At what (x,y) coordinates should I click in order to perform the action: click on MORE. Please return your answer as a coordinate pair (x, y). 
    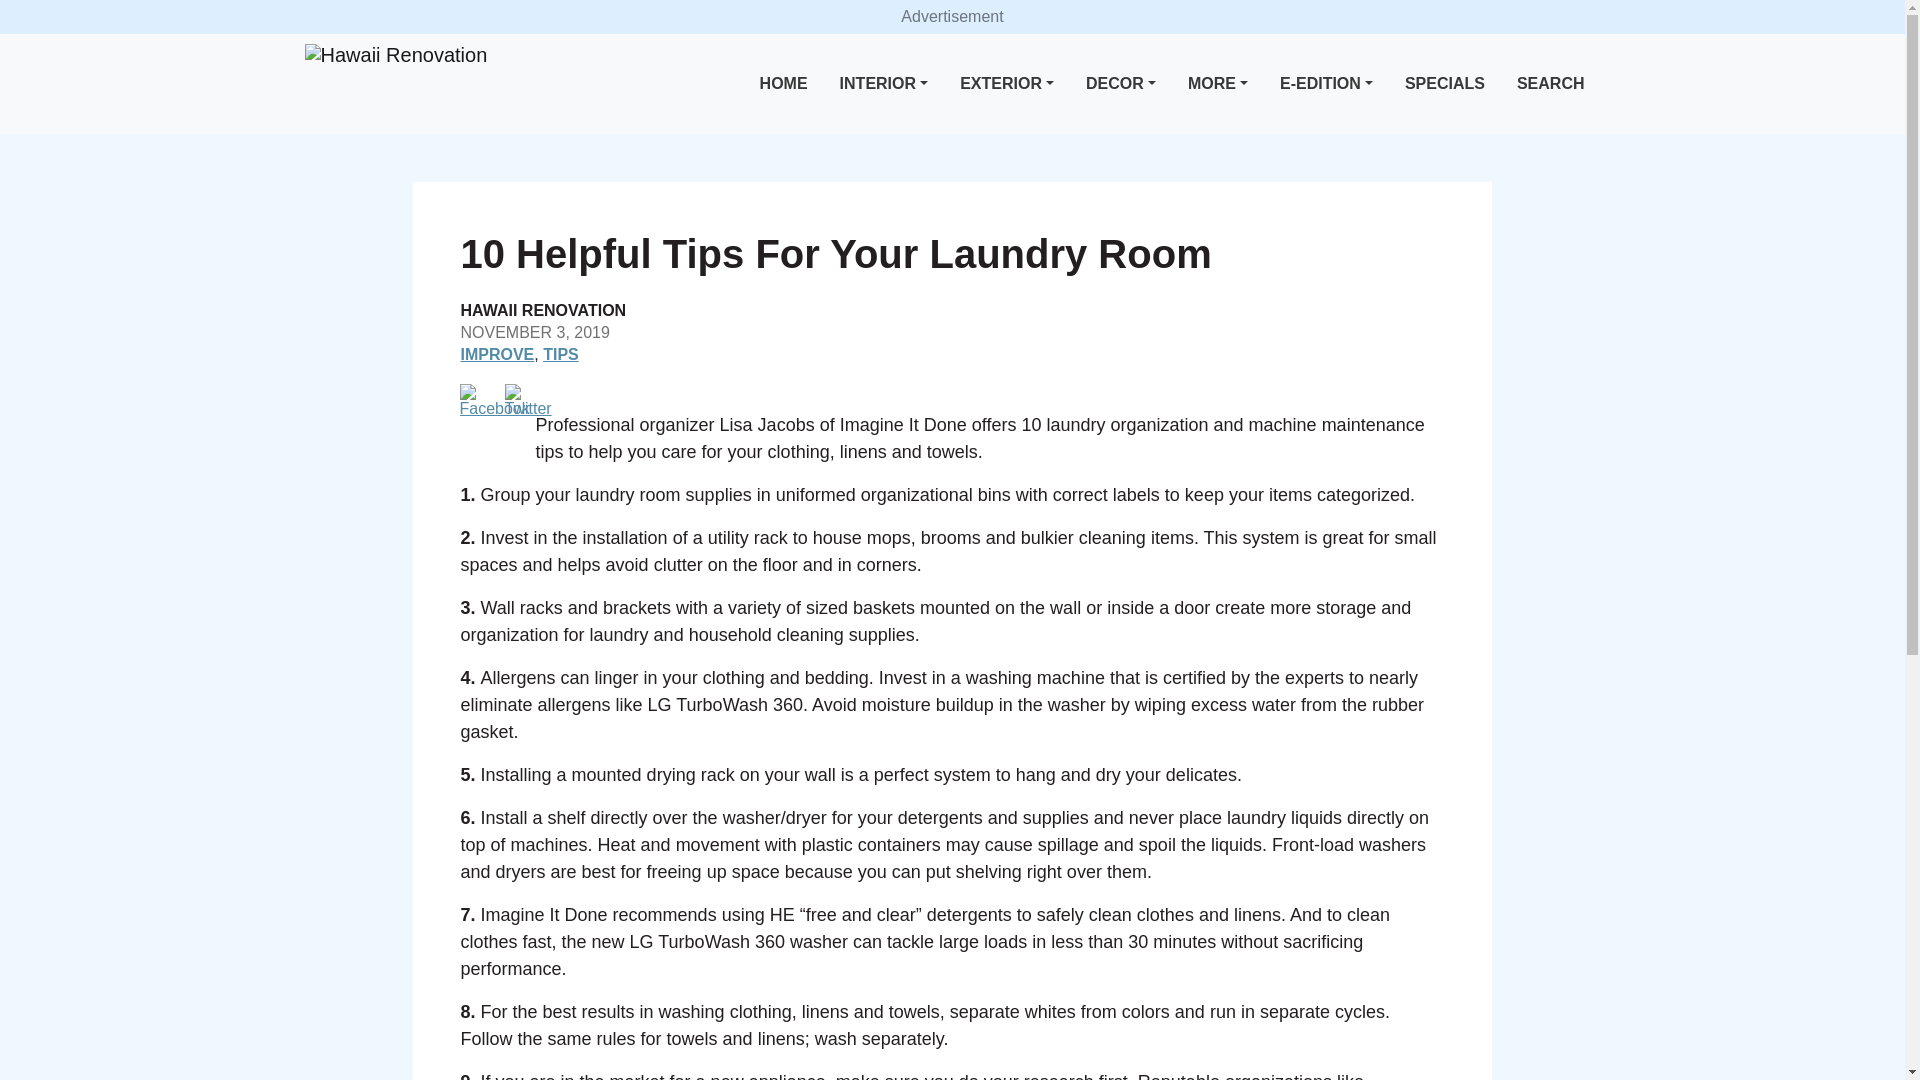
    Looking at the image, I should click on (1218, 84).